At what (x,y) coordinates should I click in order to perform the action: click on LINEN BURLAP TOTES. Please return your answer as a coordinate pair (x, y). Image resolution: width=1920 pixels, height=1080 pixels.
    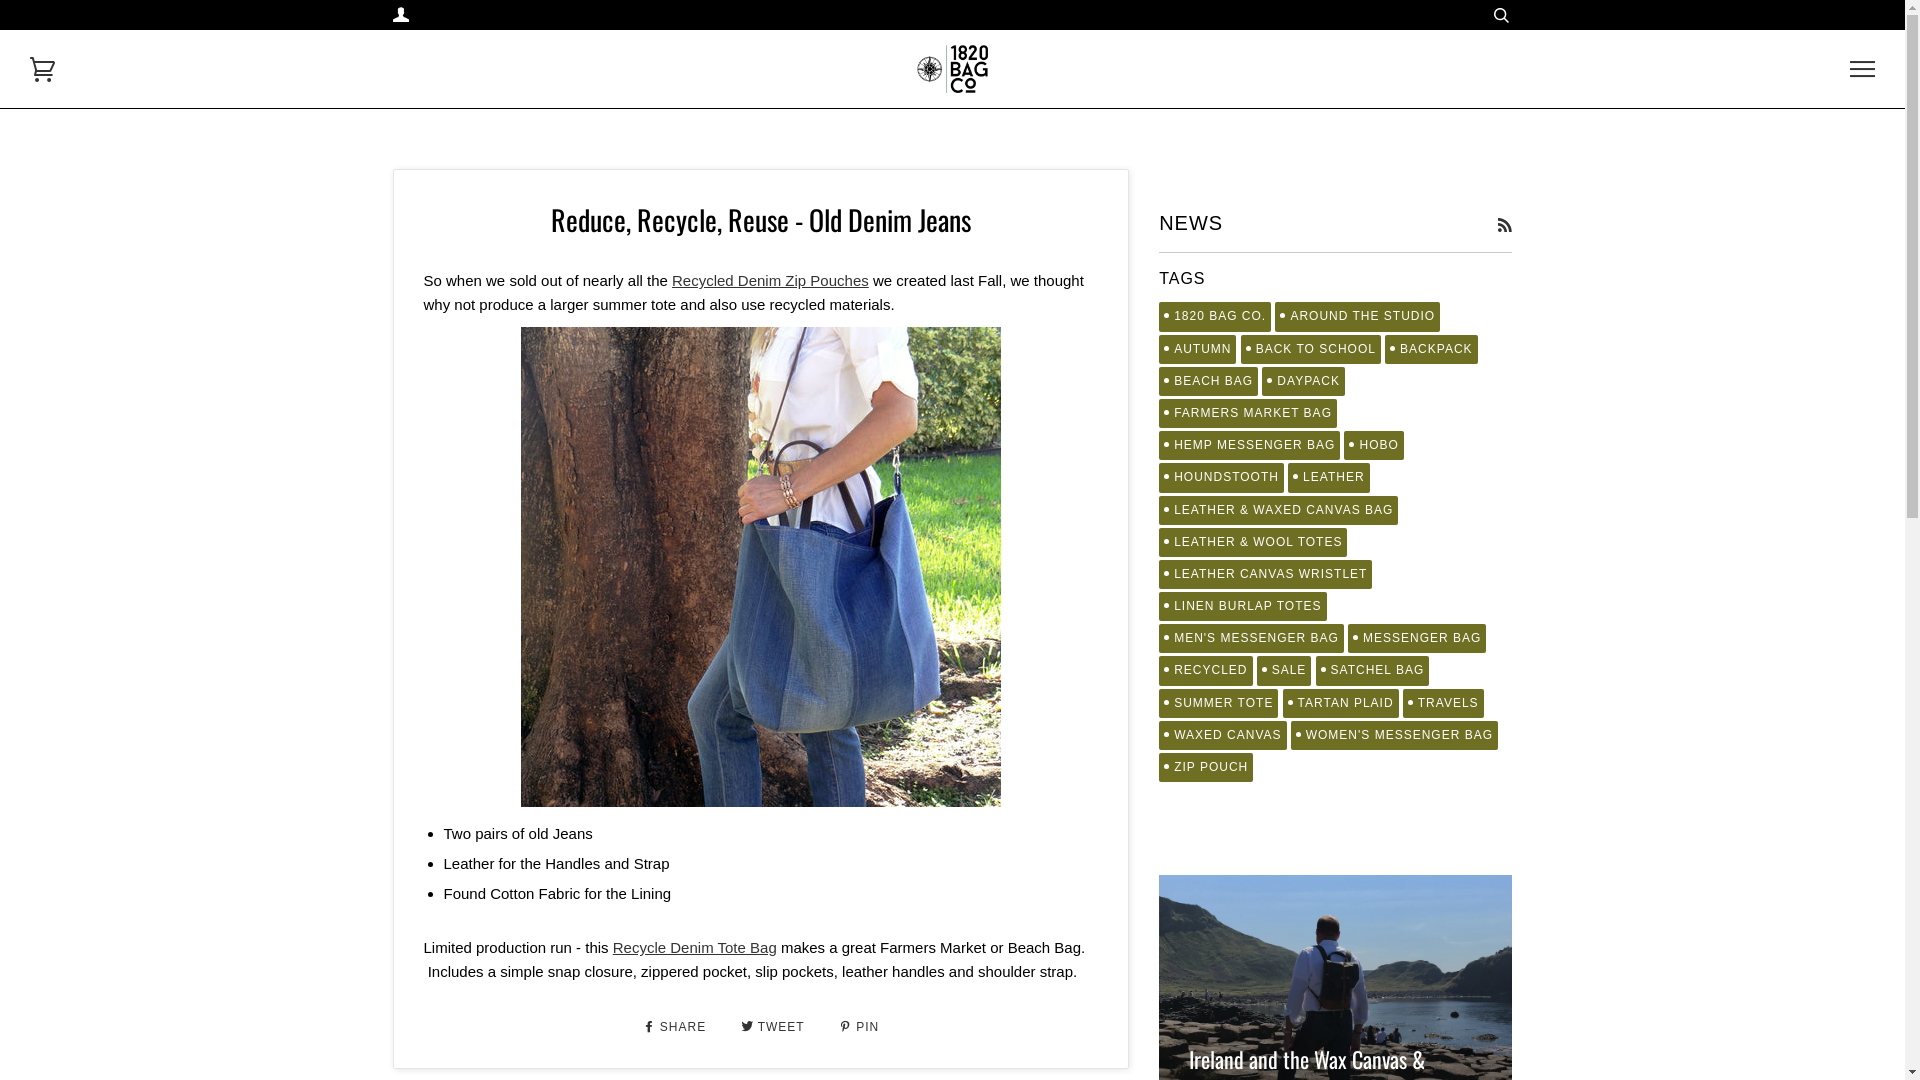
    Looking at the image, I should click on (1242, 606).